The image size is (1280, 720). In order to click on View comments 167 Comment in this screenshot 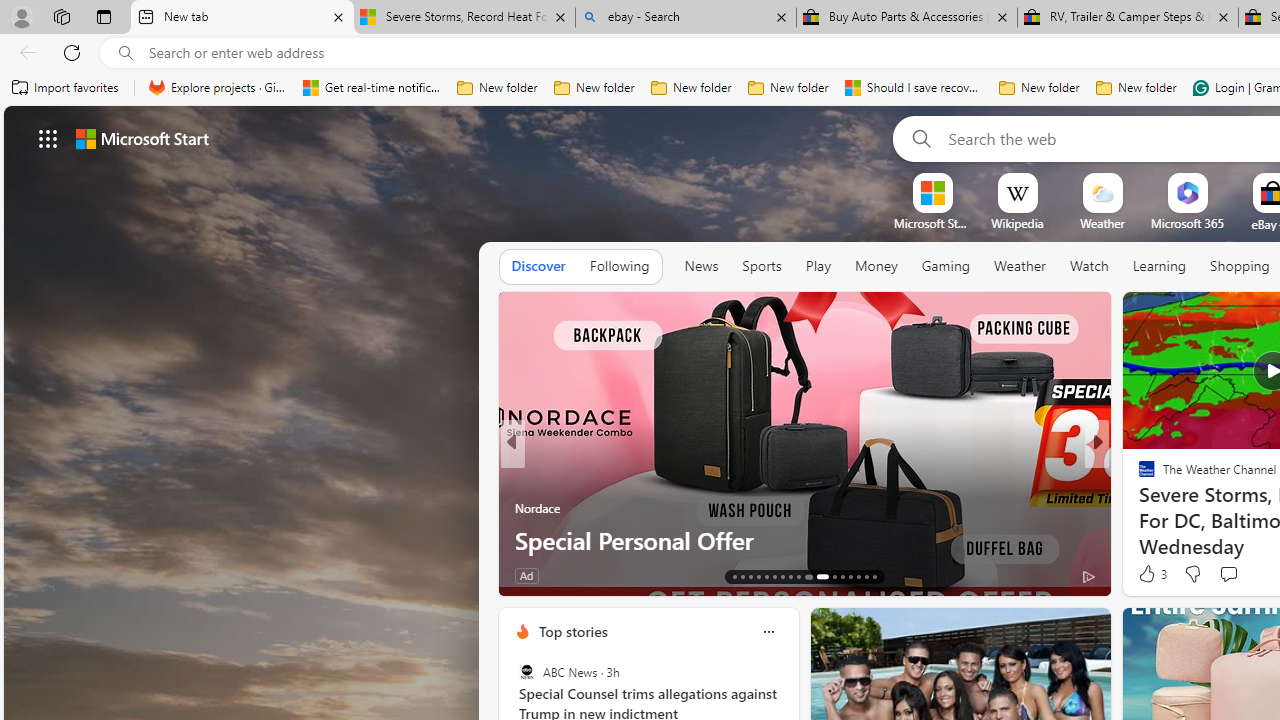, I will do `click(1248, 574)`.